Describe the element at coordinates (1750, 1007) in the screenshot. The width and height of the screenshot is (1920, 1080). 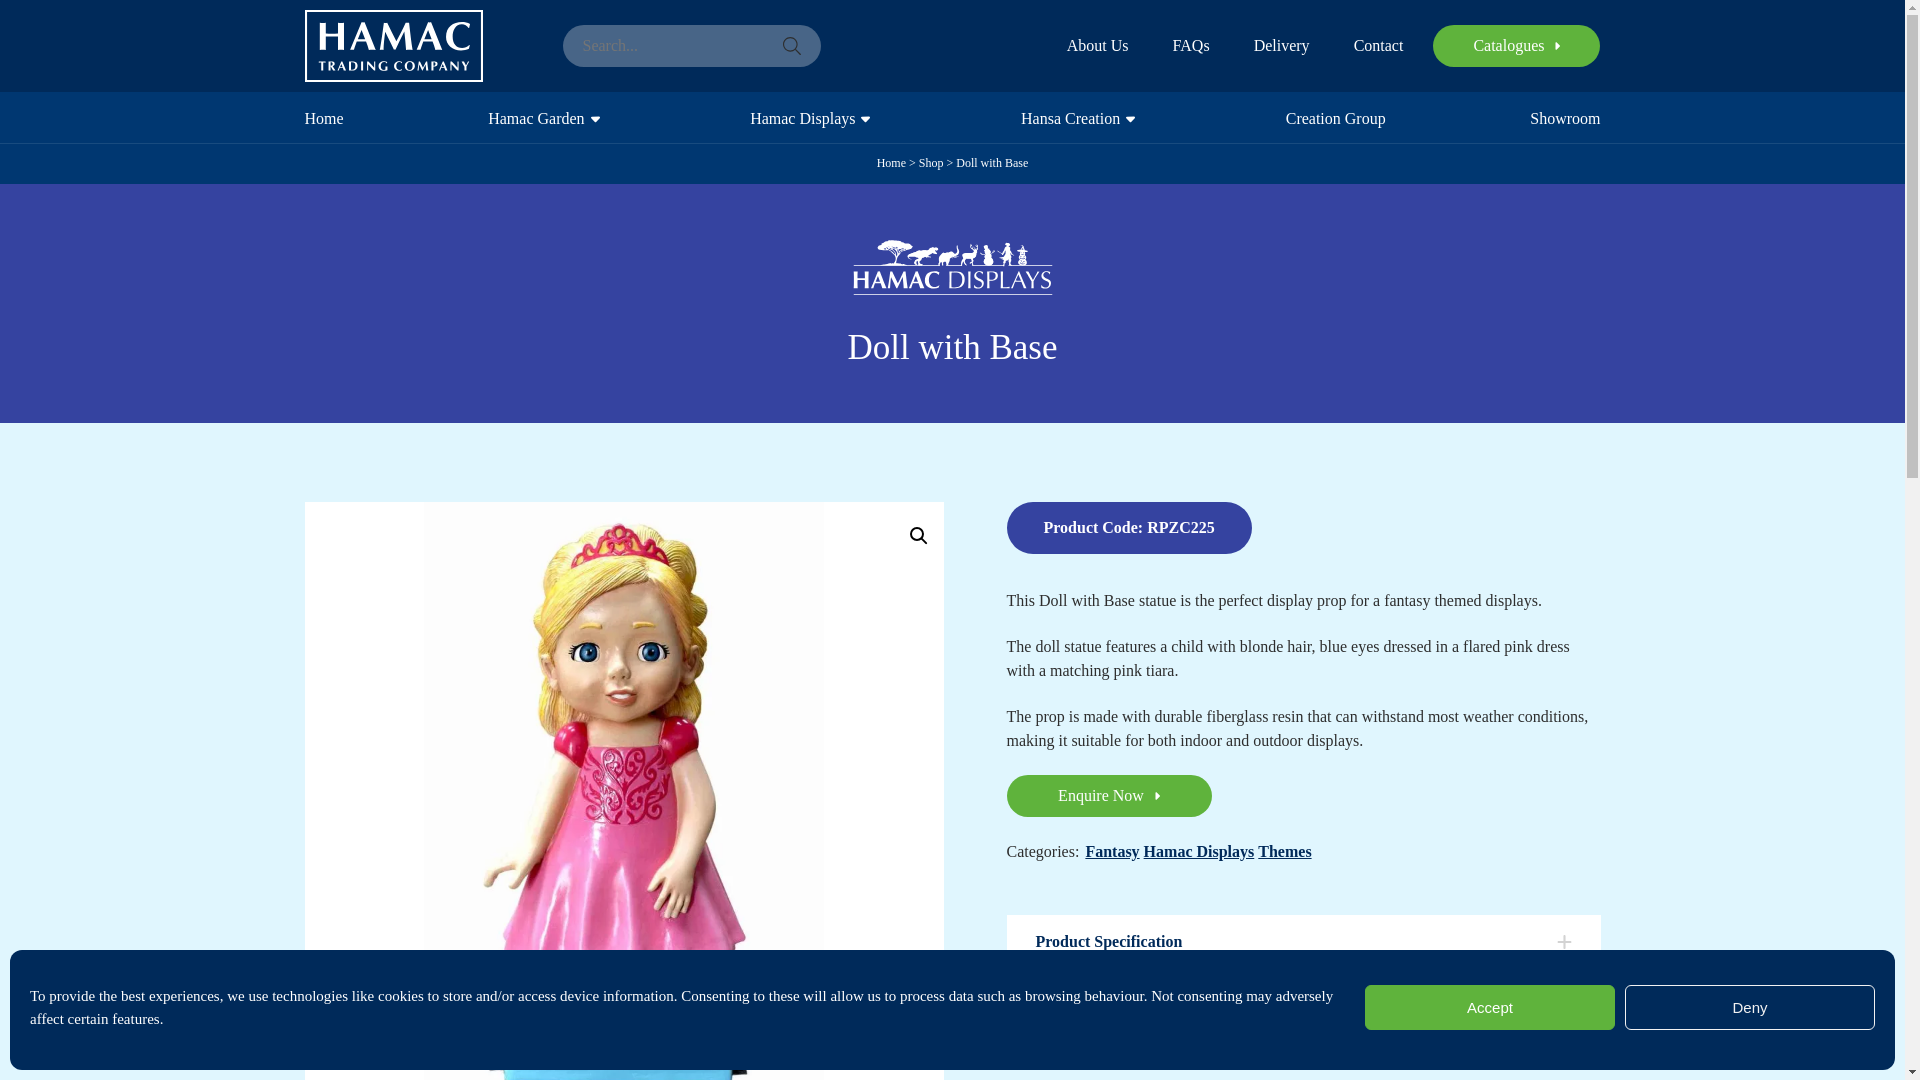
I see `Deny` at that location.